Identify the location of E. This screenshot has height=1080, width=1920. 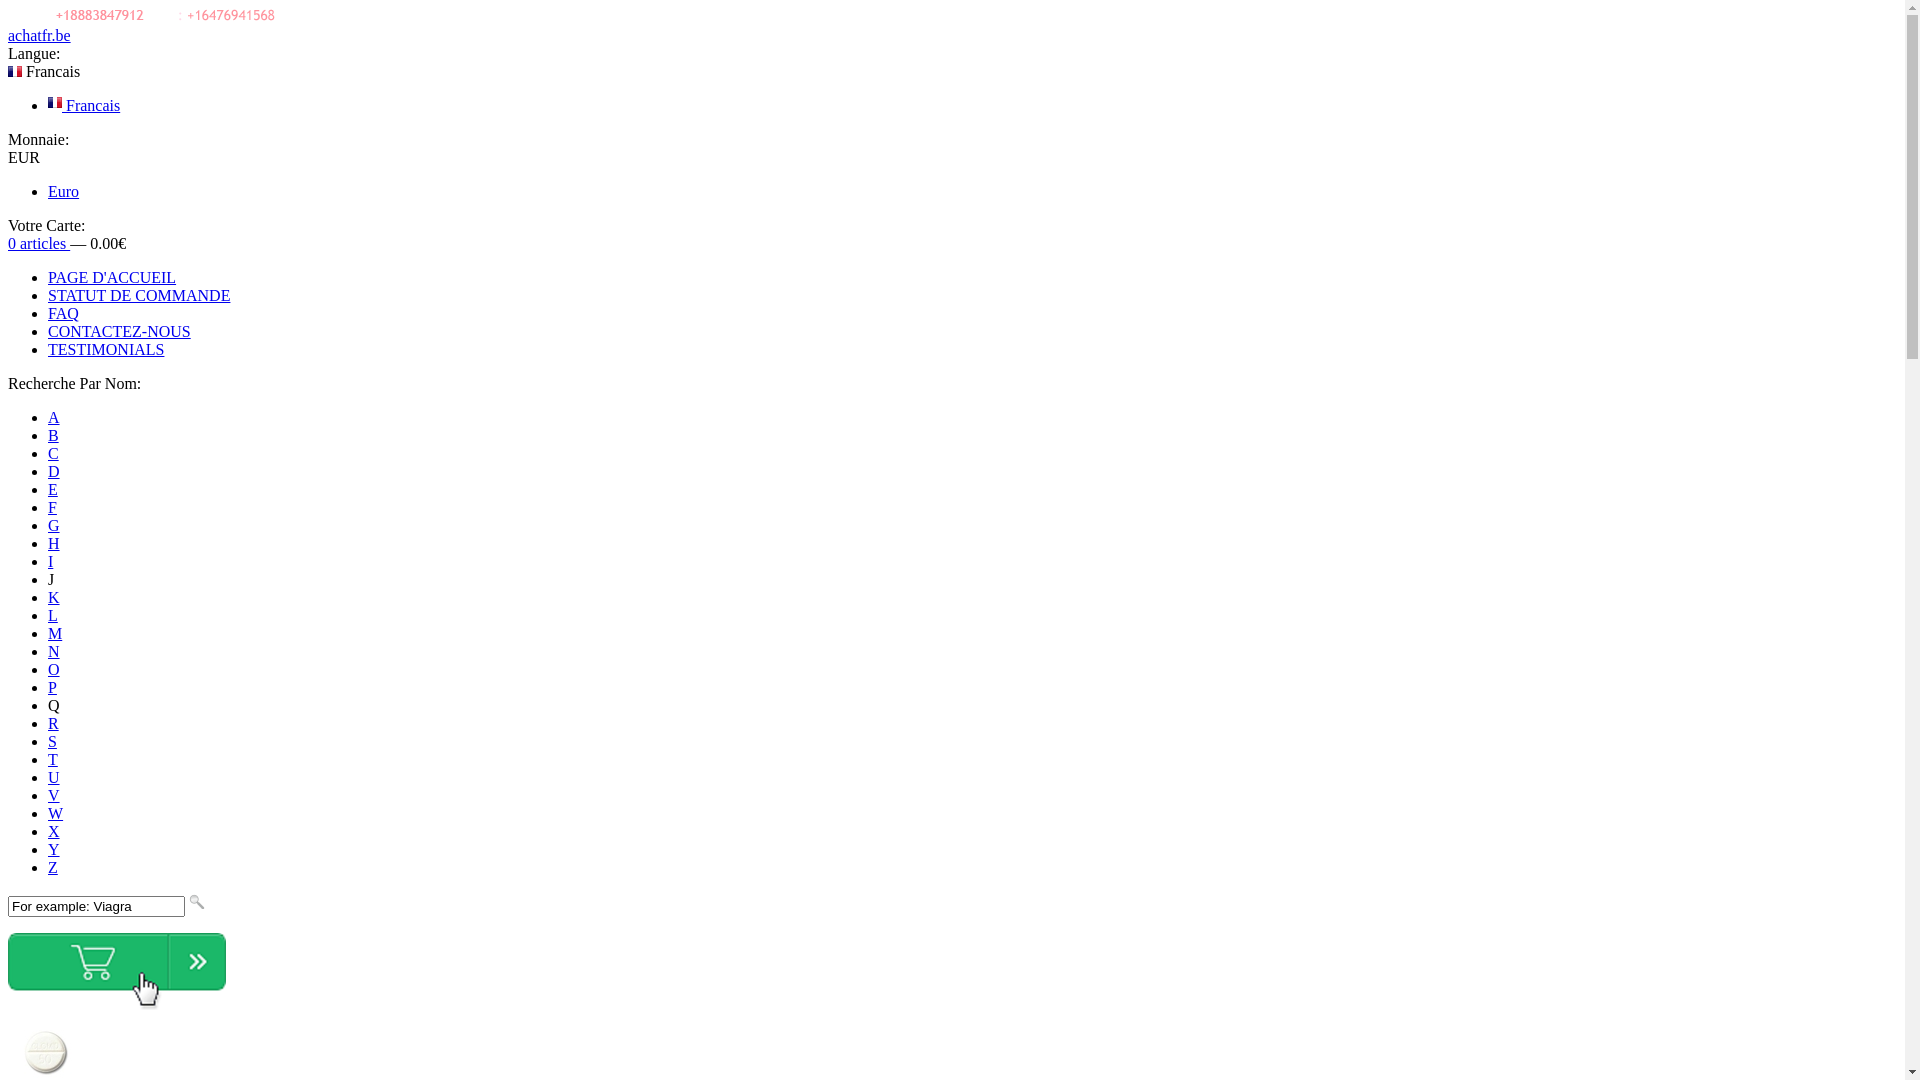
(53, 490).